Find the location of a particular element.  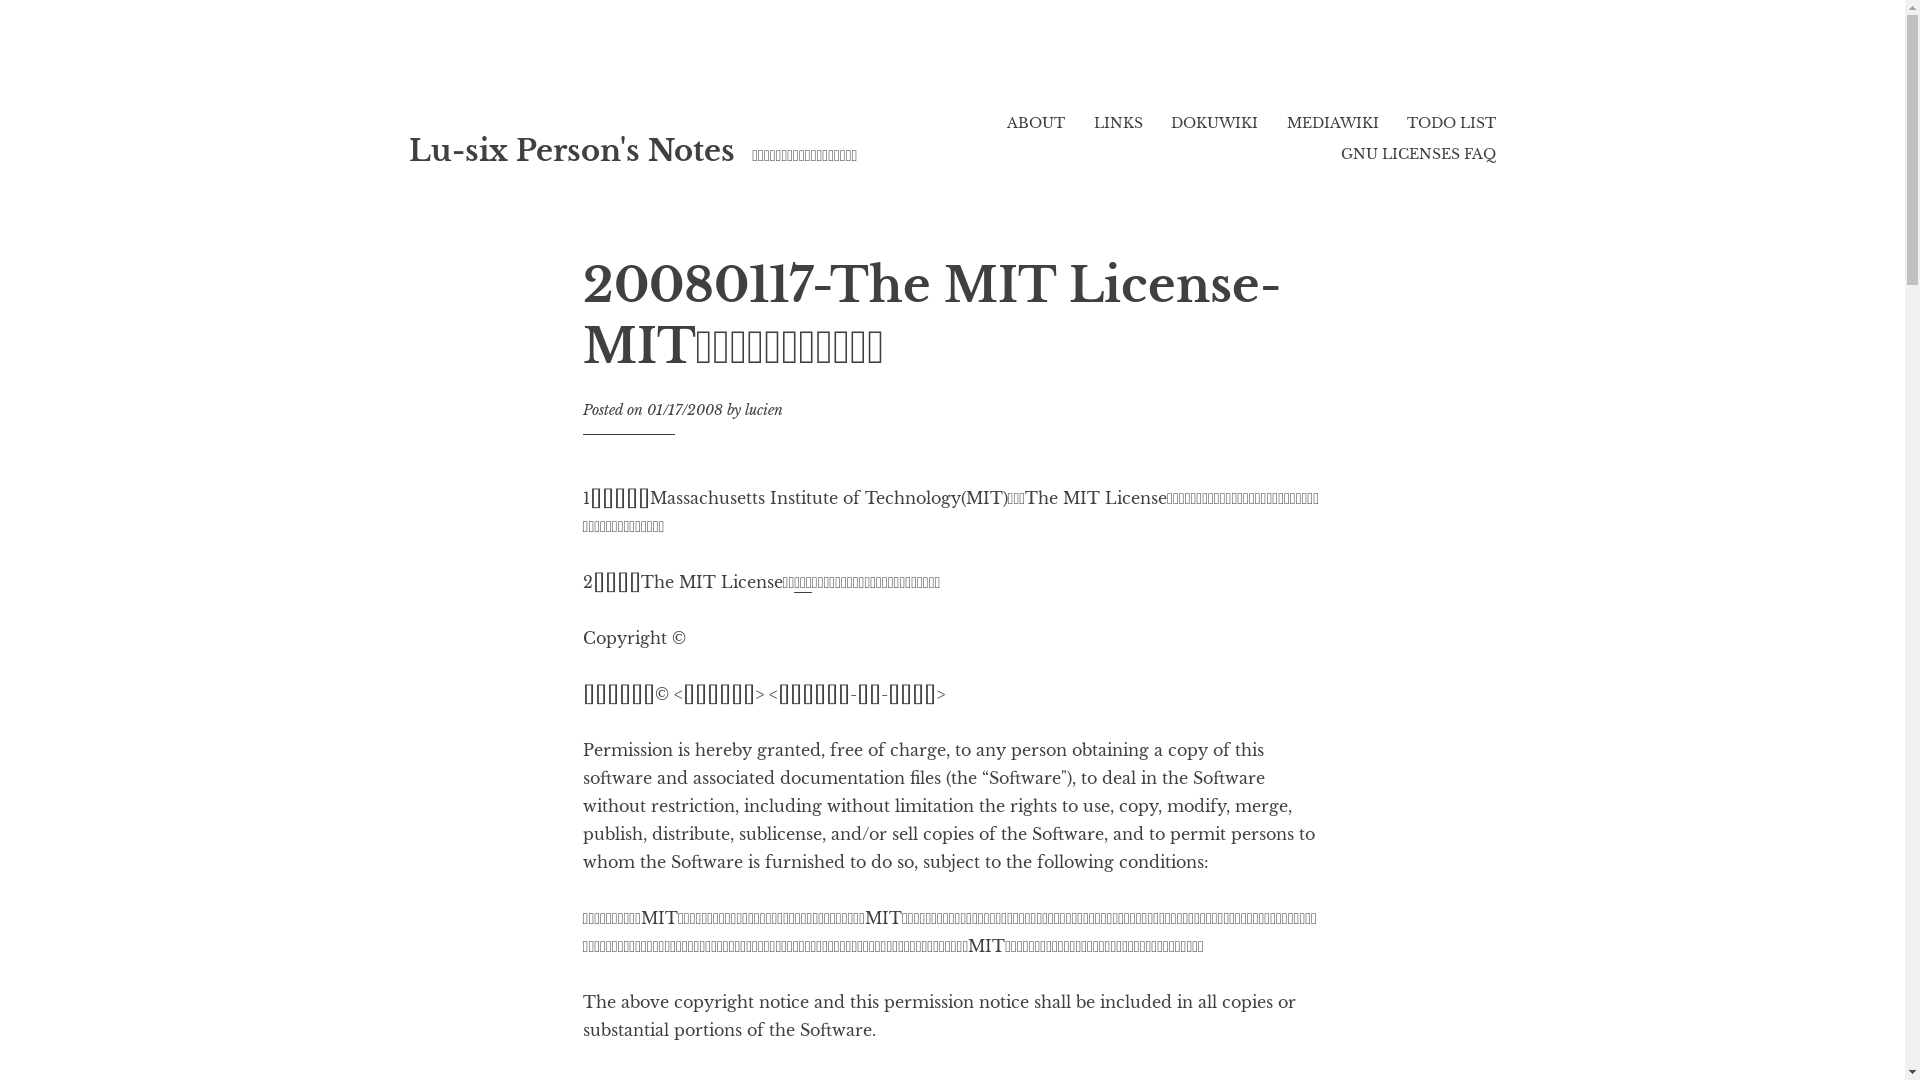

lucien is located at coordinates (764, 410).